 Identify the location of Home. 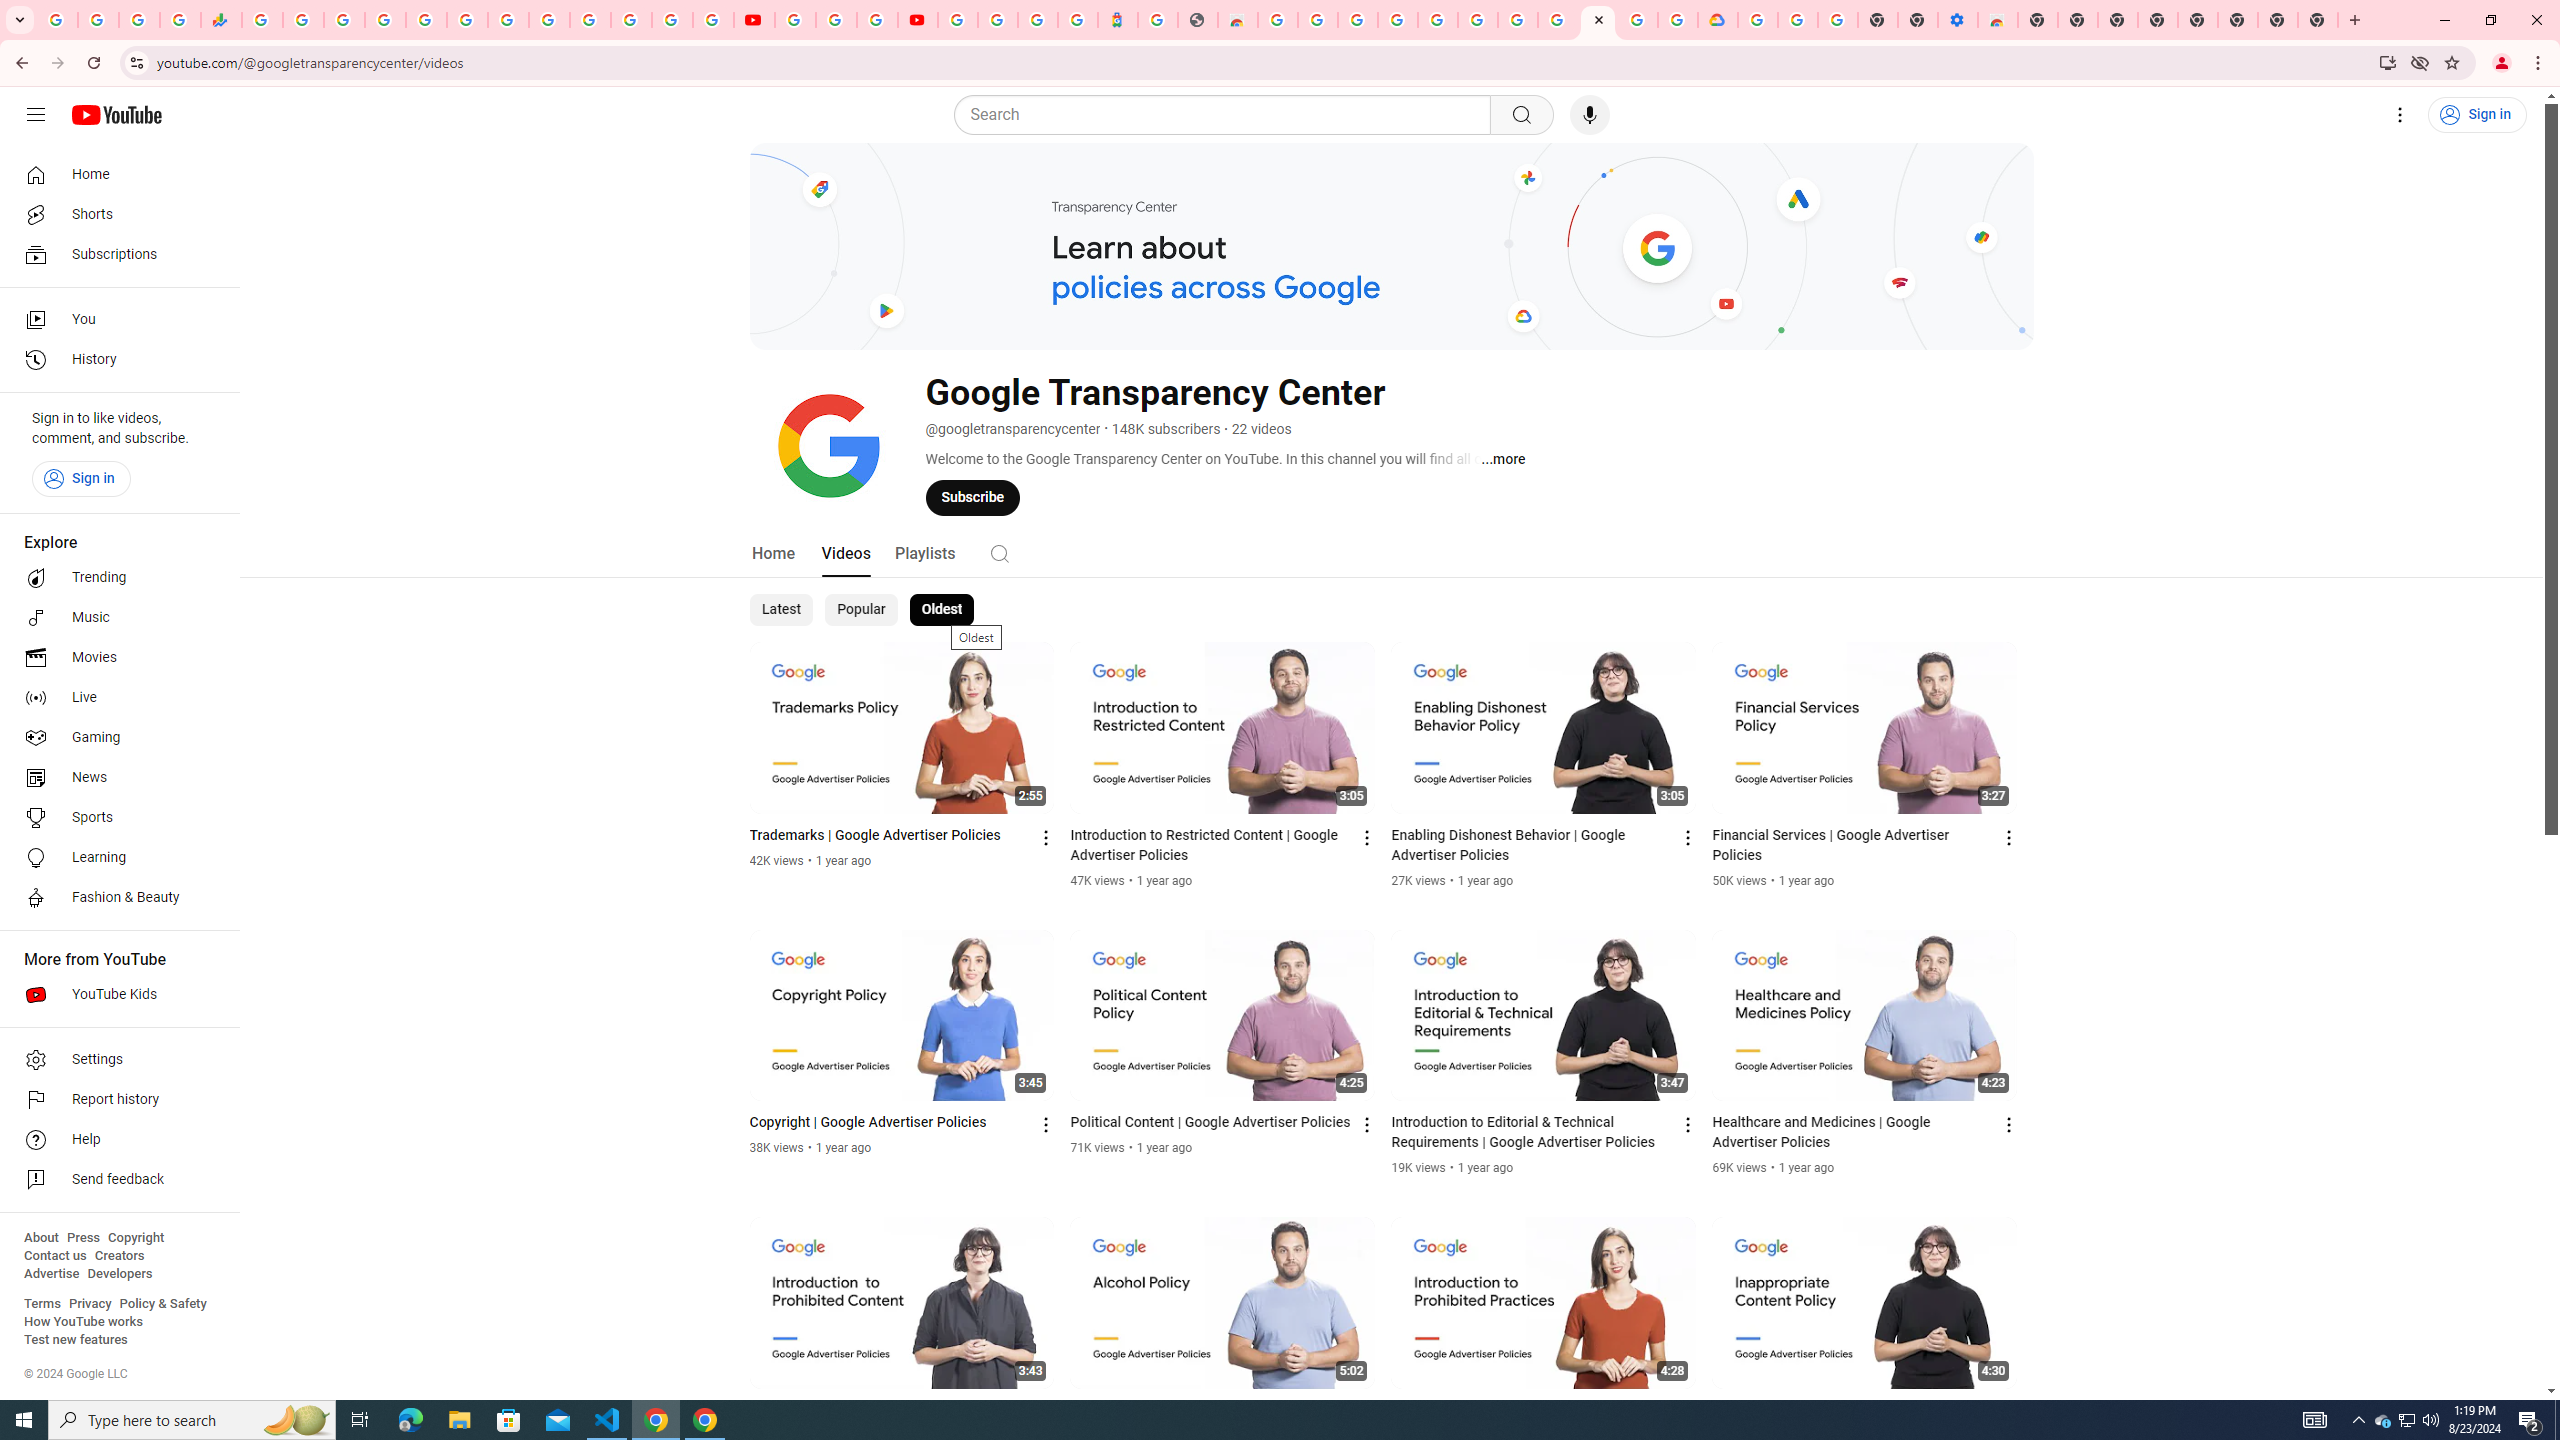
(774, 552).